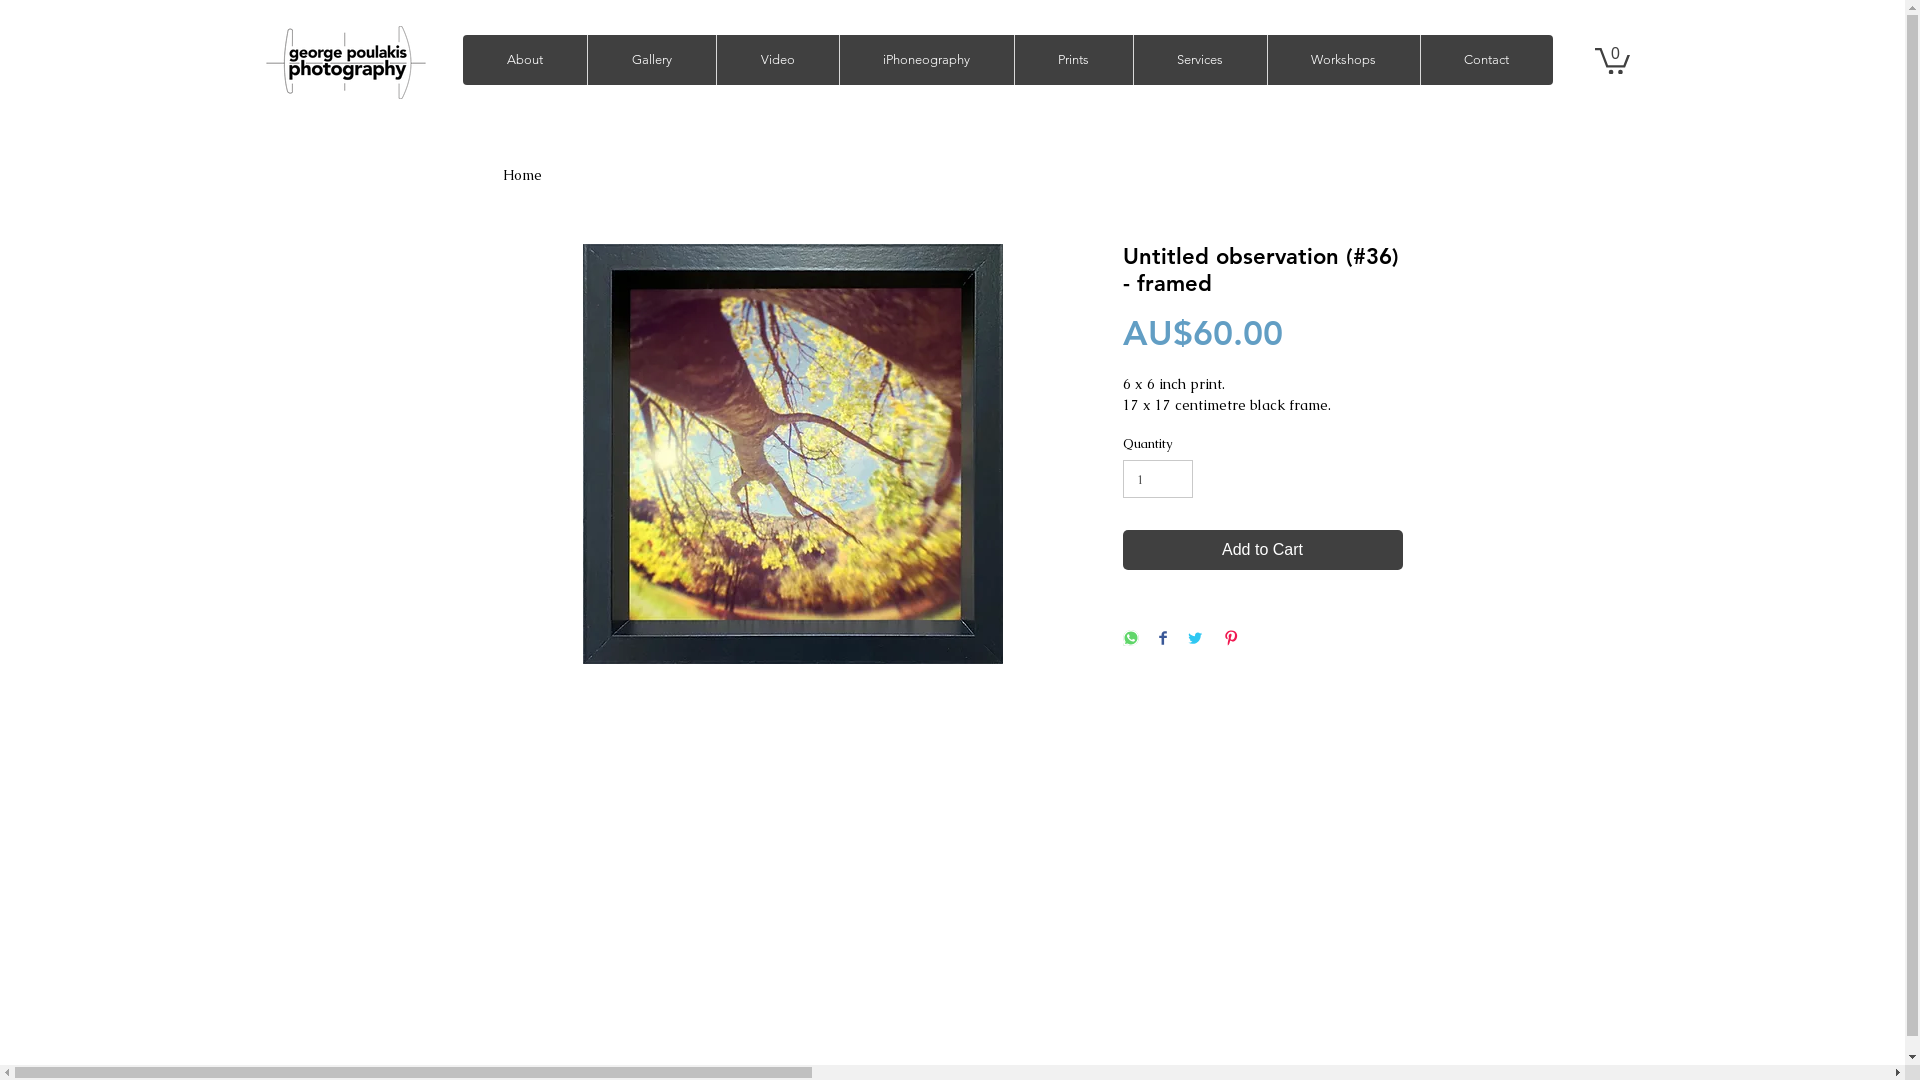  I want to click on Contact, so click(1486, 60).